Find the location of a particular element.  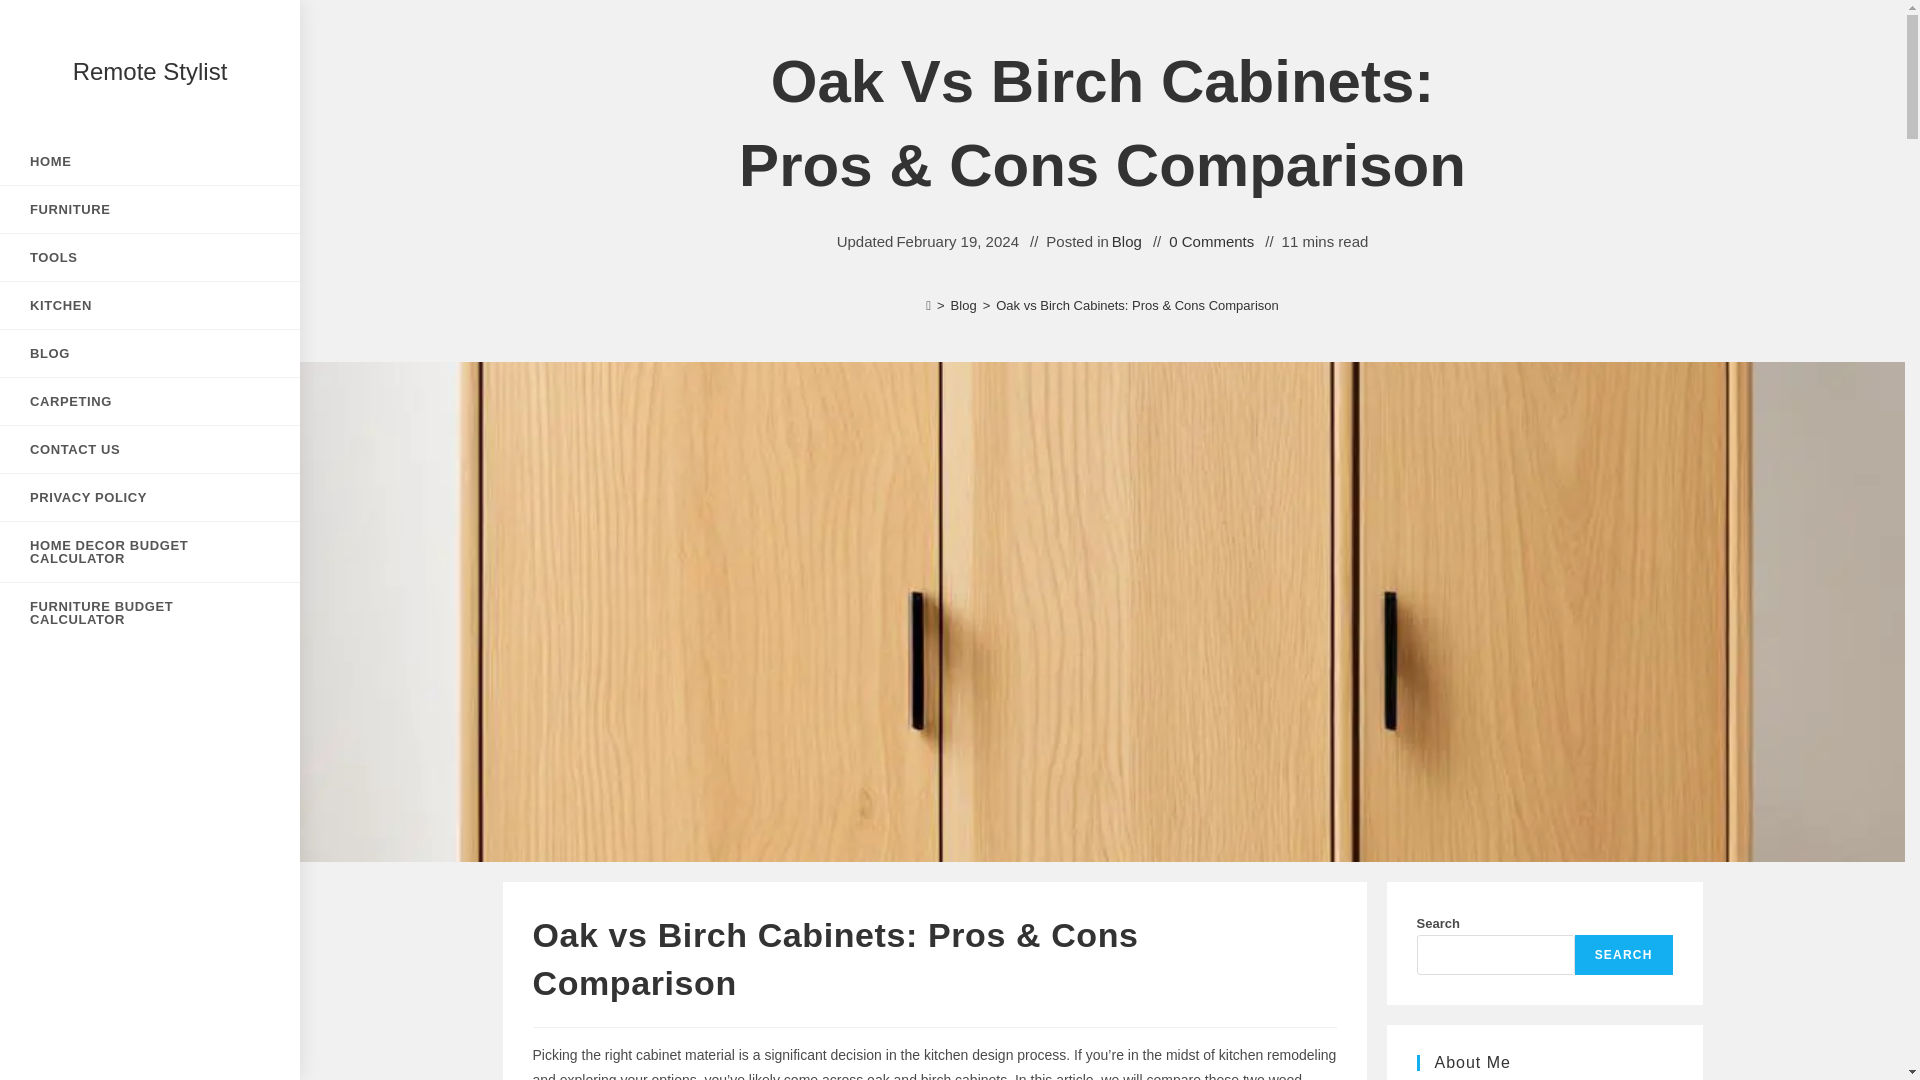

HOME DECOR BUDGET CALCULATOR is located at coordinates (150, 552).